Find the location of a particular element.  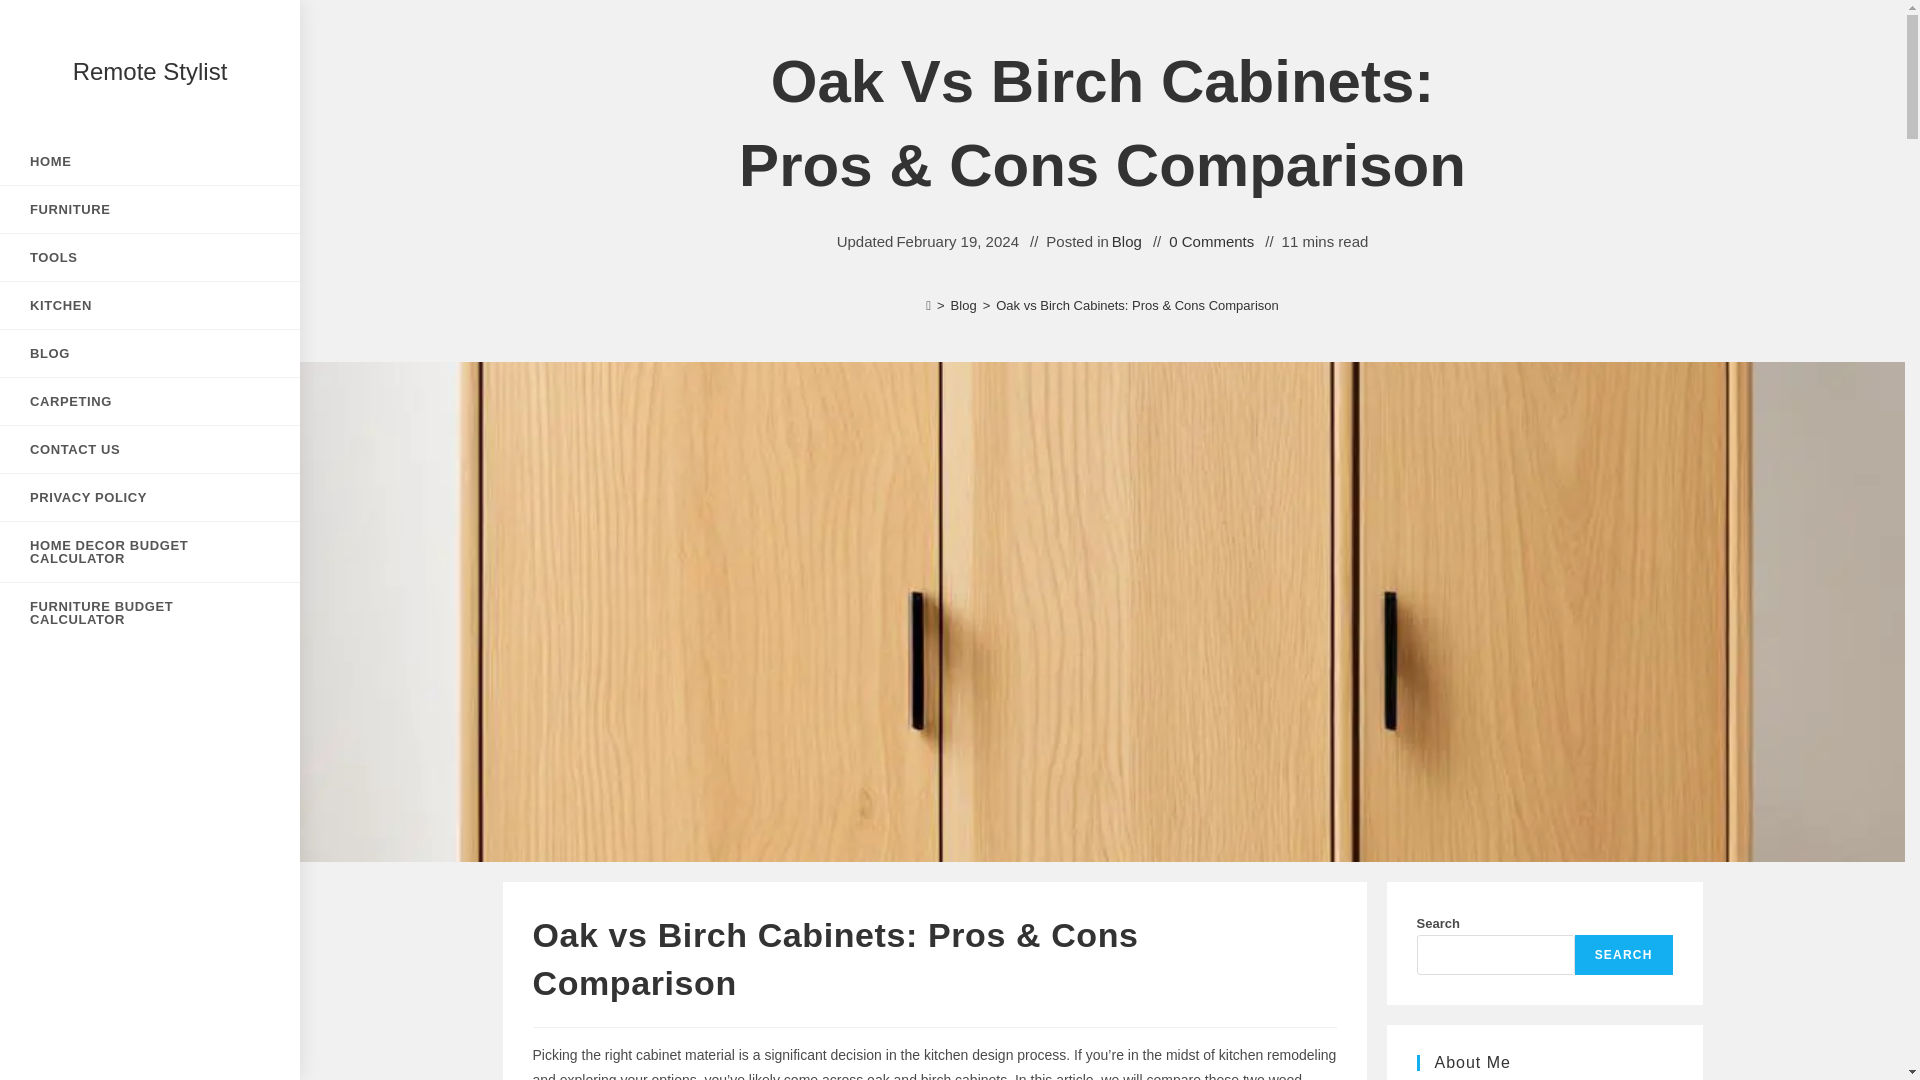

HOME DECOR BUDGET CALCULATOR is located at coordinates (150, 552).